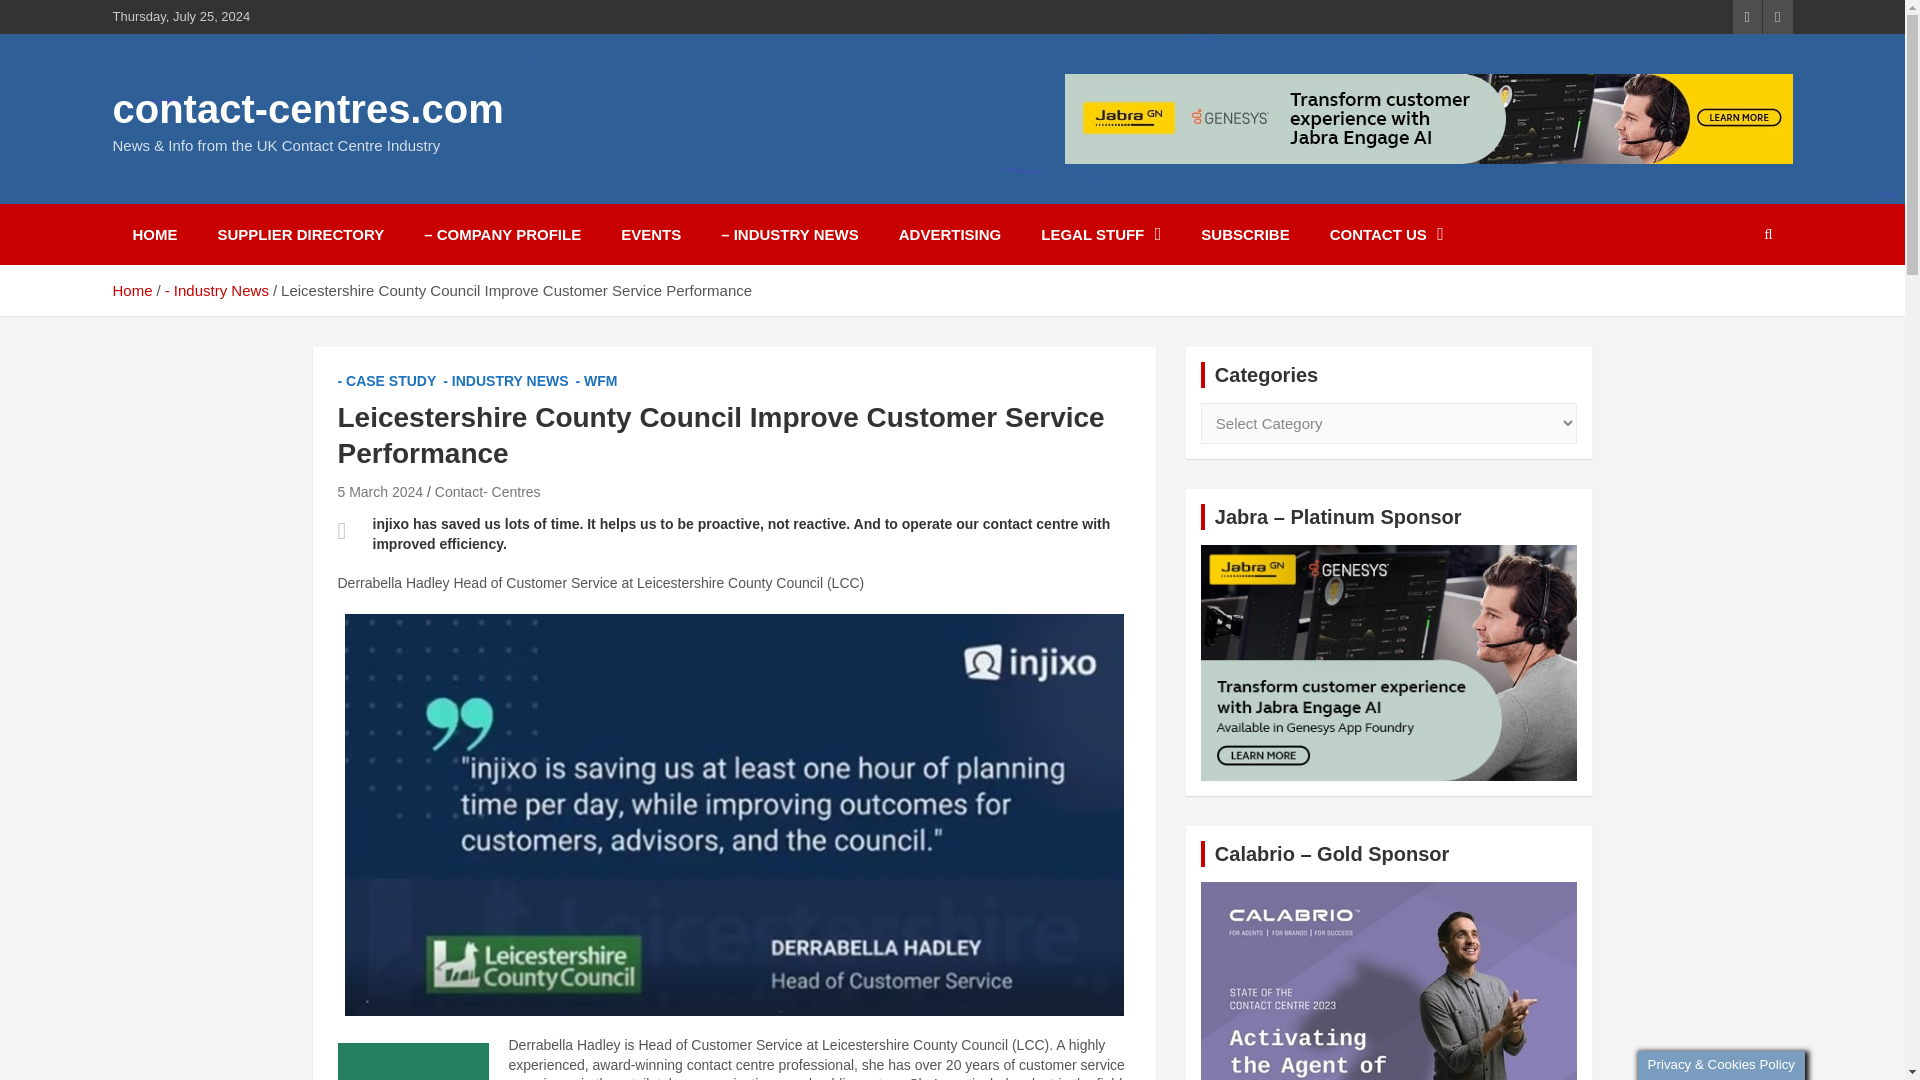  What do you see at coordinates (650, 234) in the screenshot?
I see `EVENTS` at bounding box center [650, 234].